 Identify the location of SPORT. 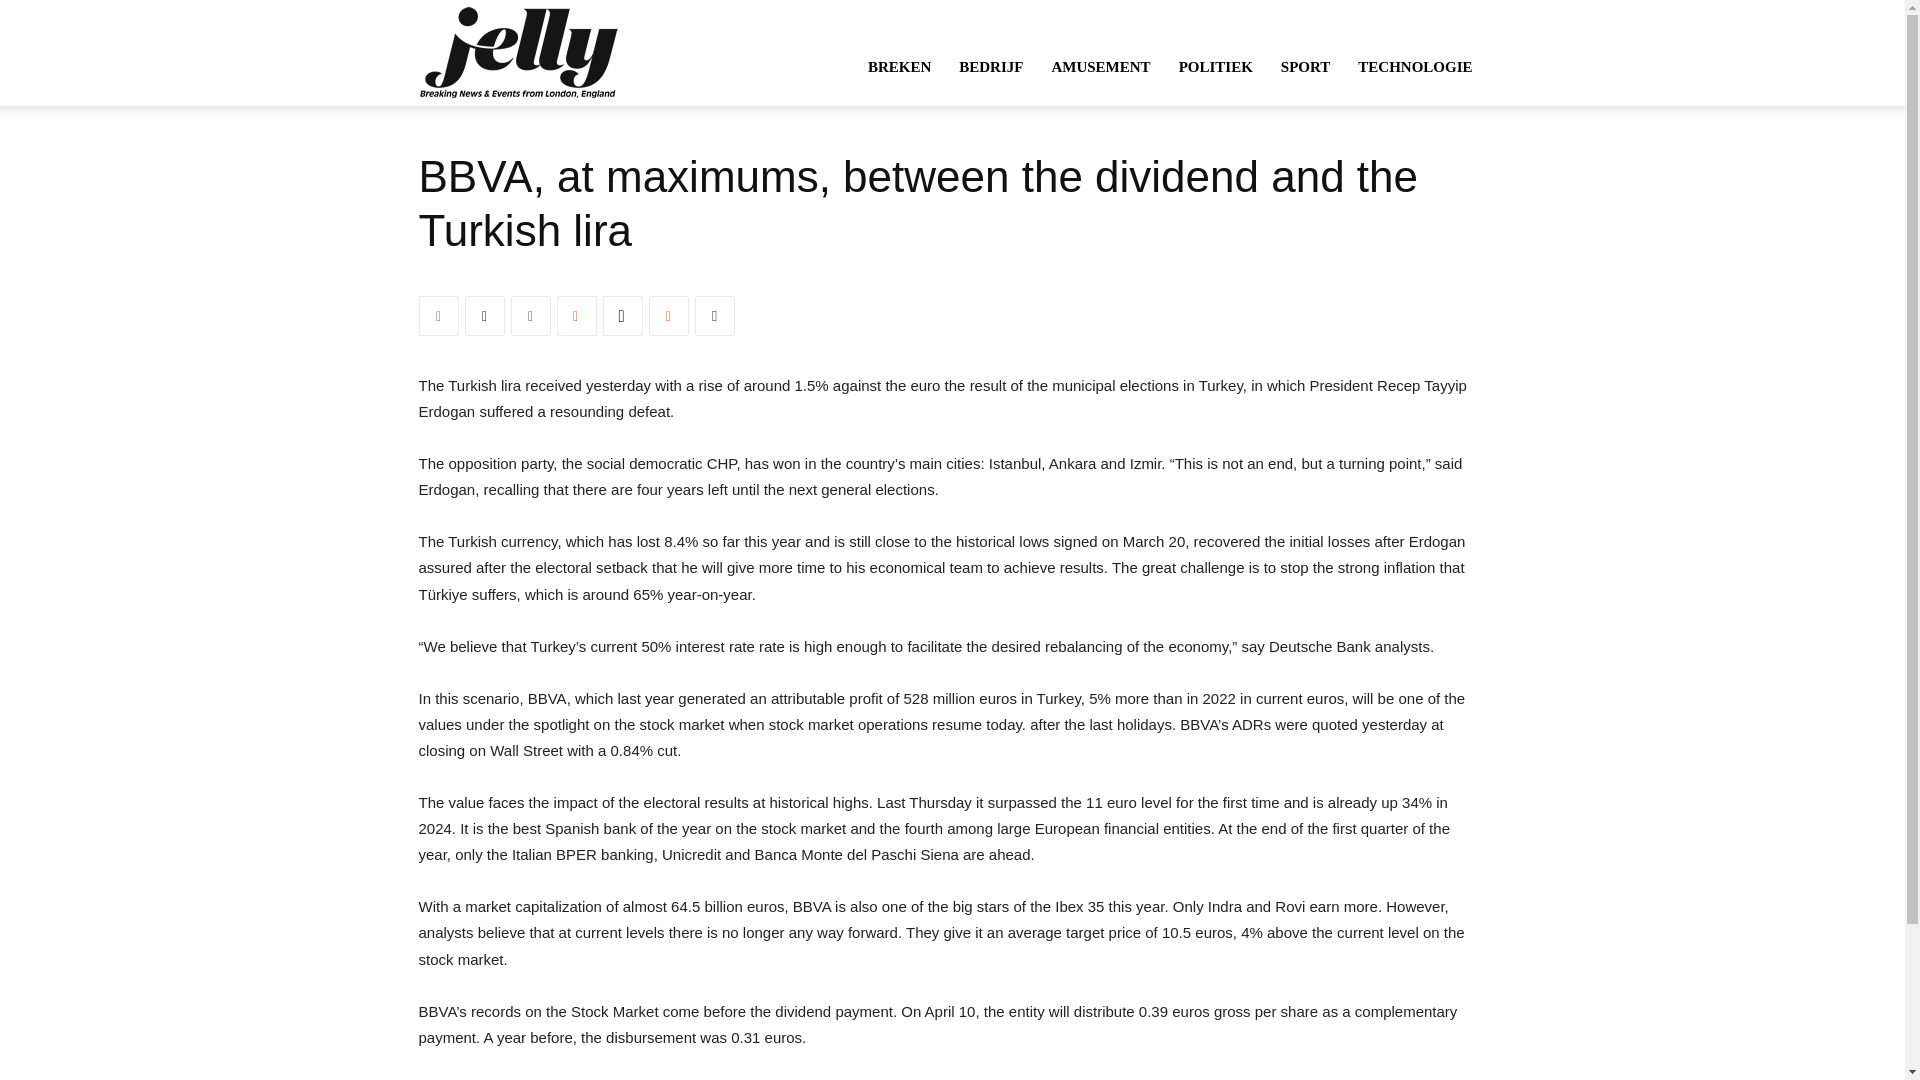
(1306, 66).